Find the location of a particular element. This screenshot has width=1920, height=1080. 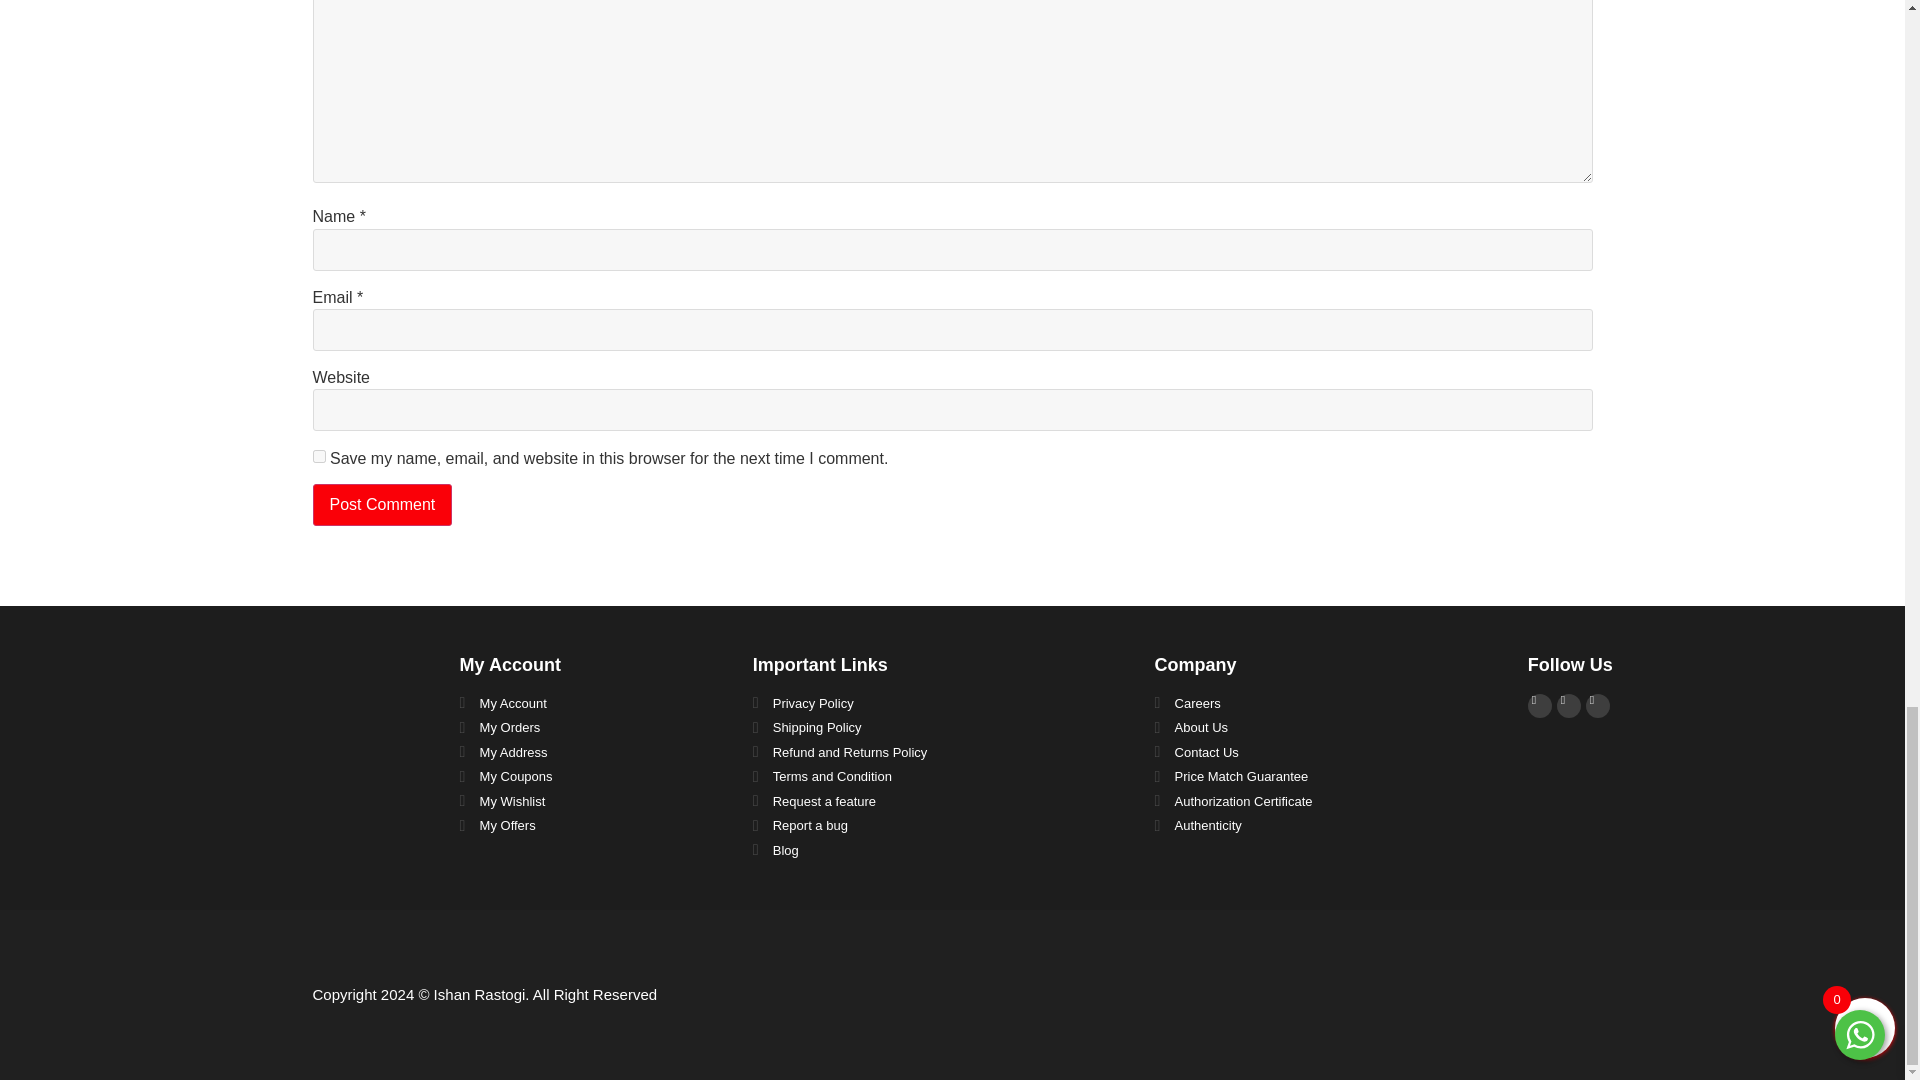

yes is located at coordinates (318, 456).